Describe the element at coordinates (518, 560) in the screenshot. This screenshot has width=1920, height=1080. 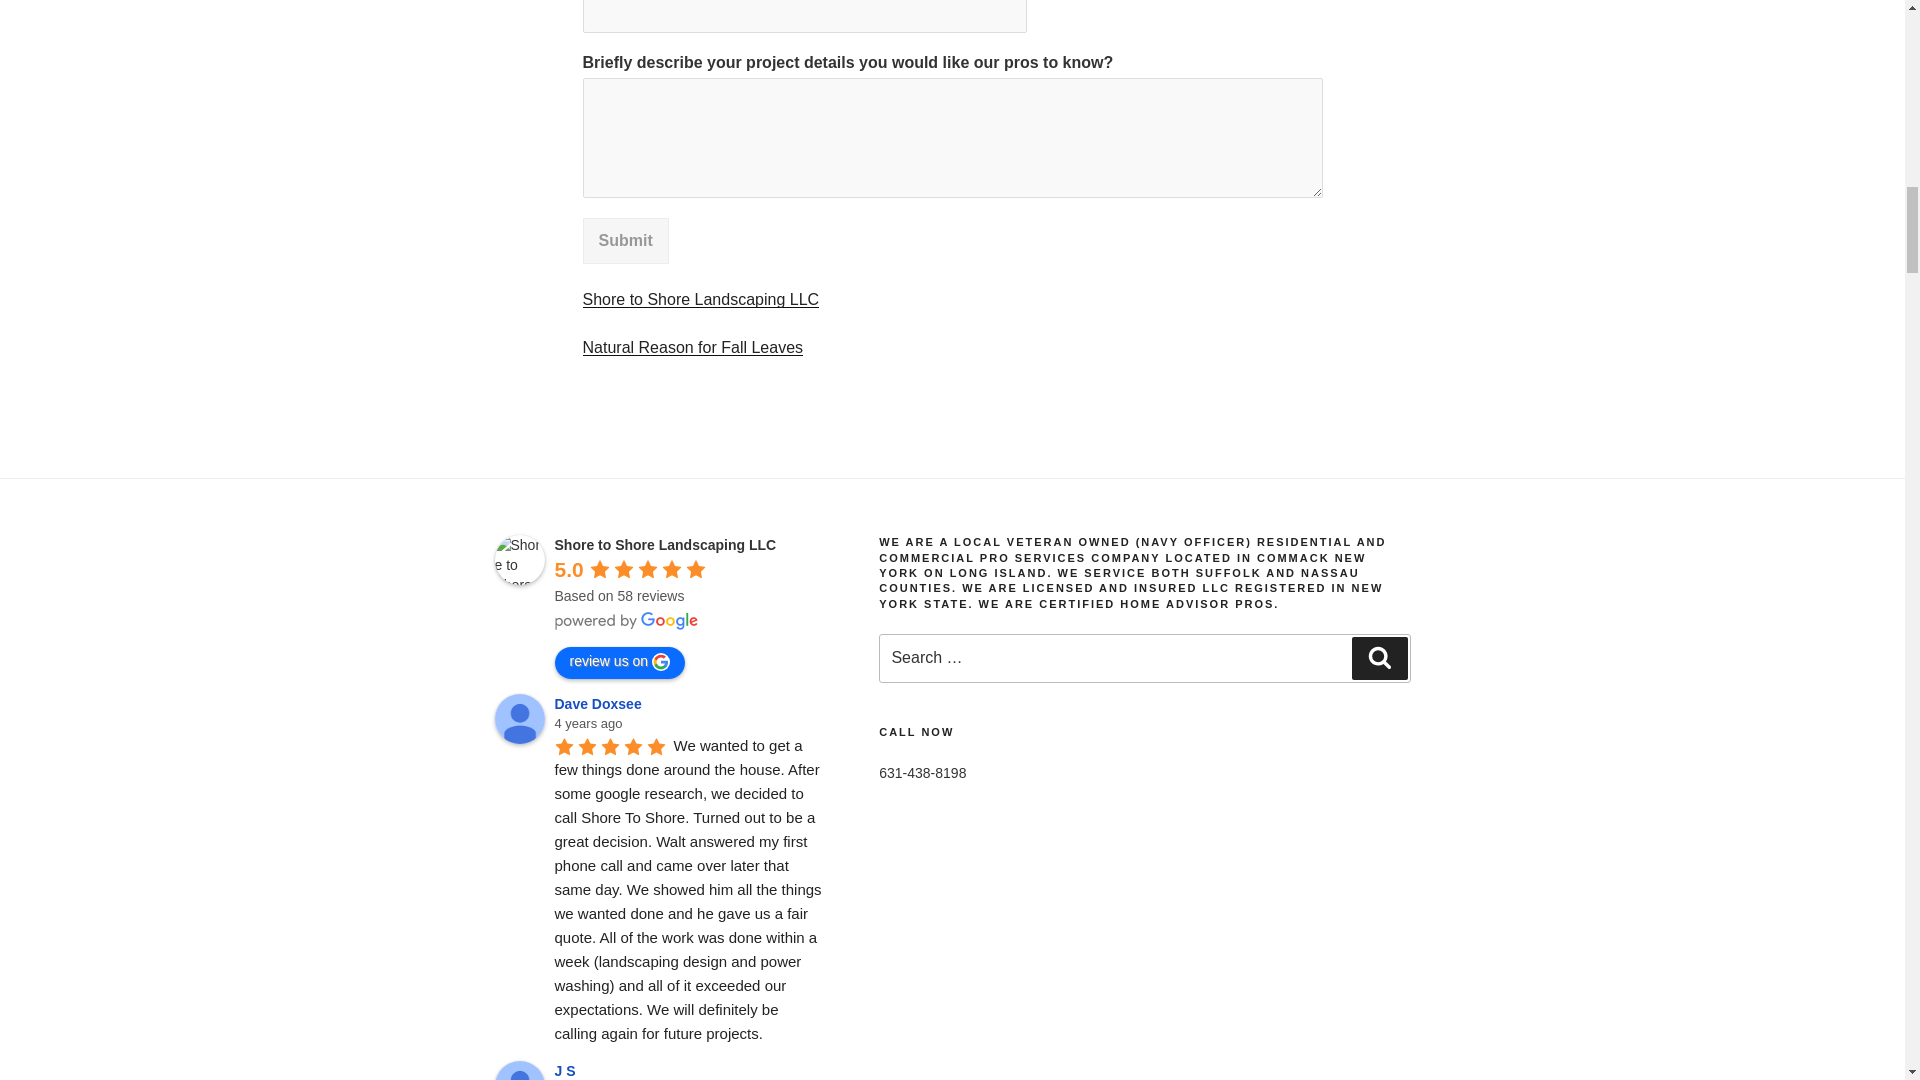
I see `Shore to Shore Landscaping LLC` at that location.